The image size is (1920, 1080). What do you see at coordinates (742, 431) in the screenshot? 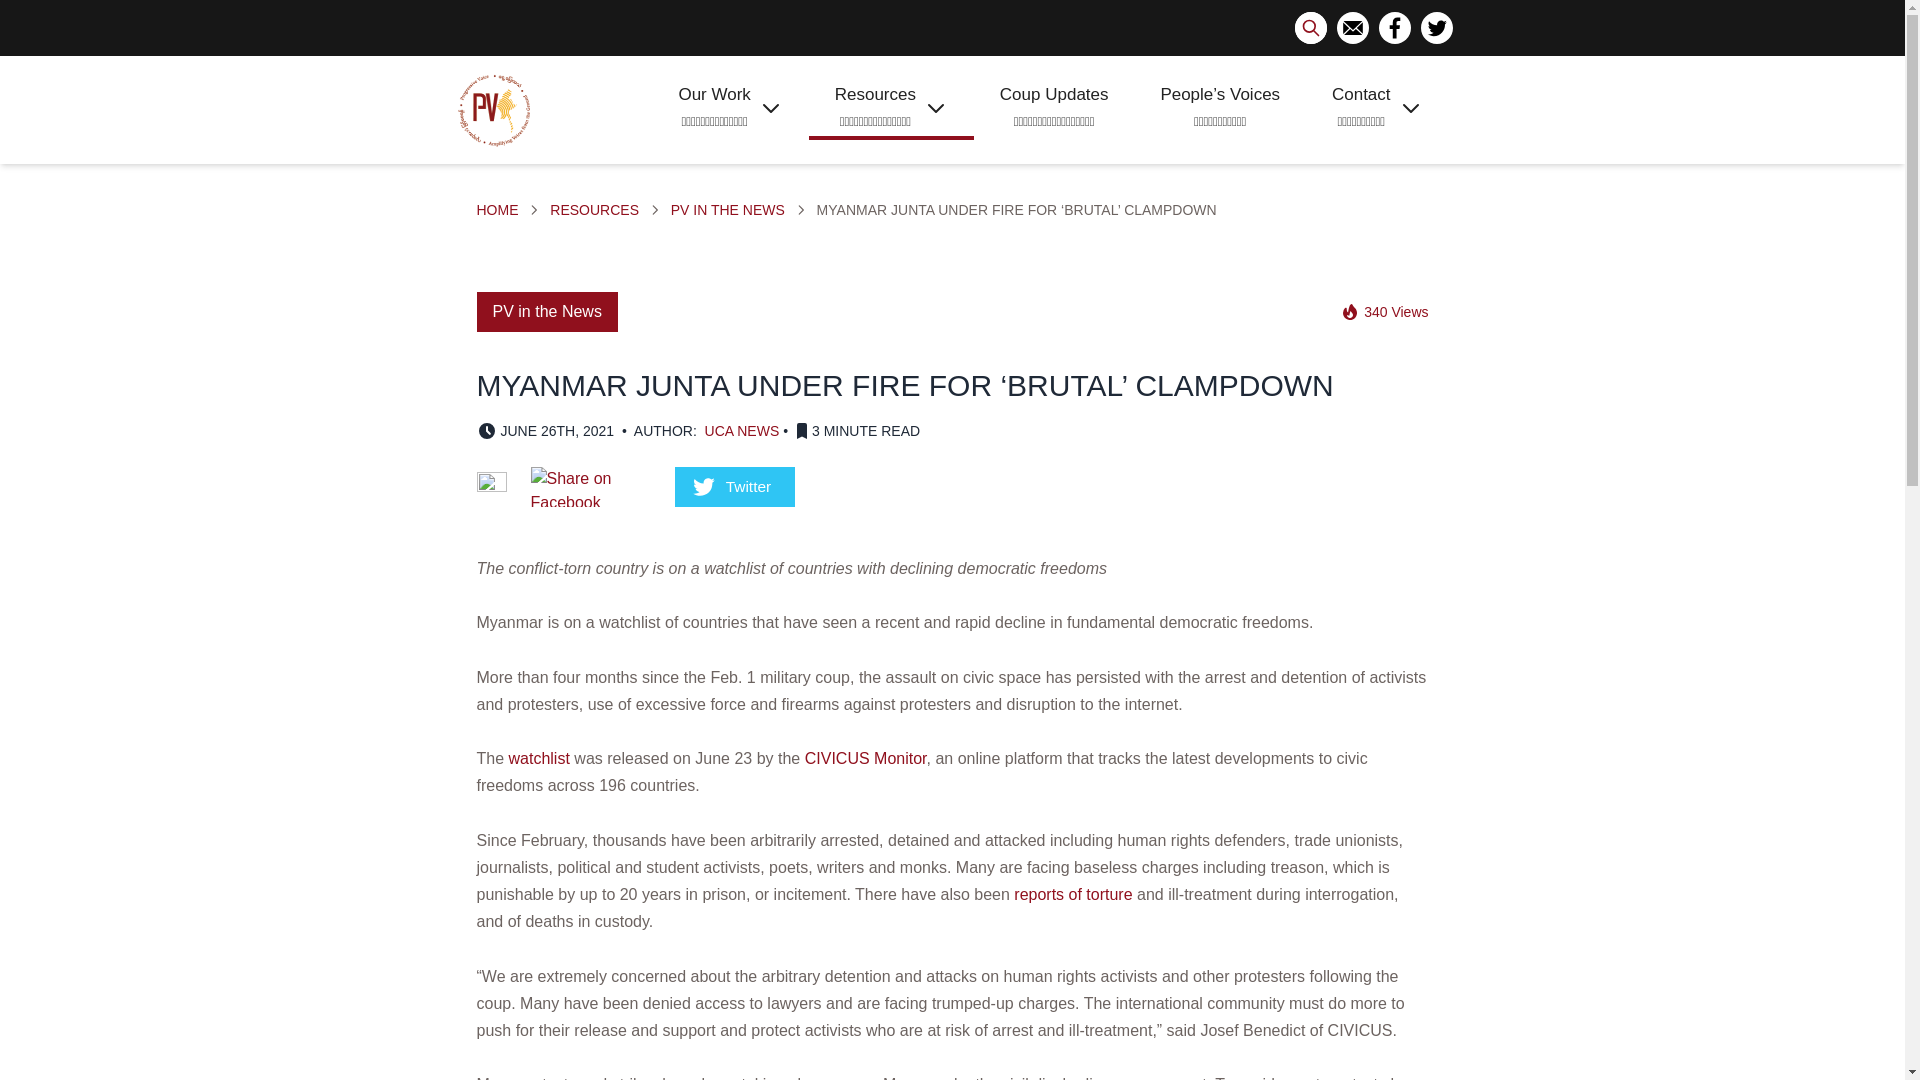
I see `UCA NEWS` at bounding box center [742, 431].